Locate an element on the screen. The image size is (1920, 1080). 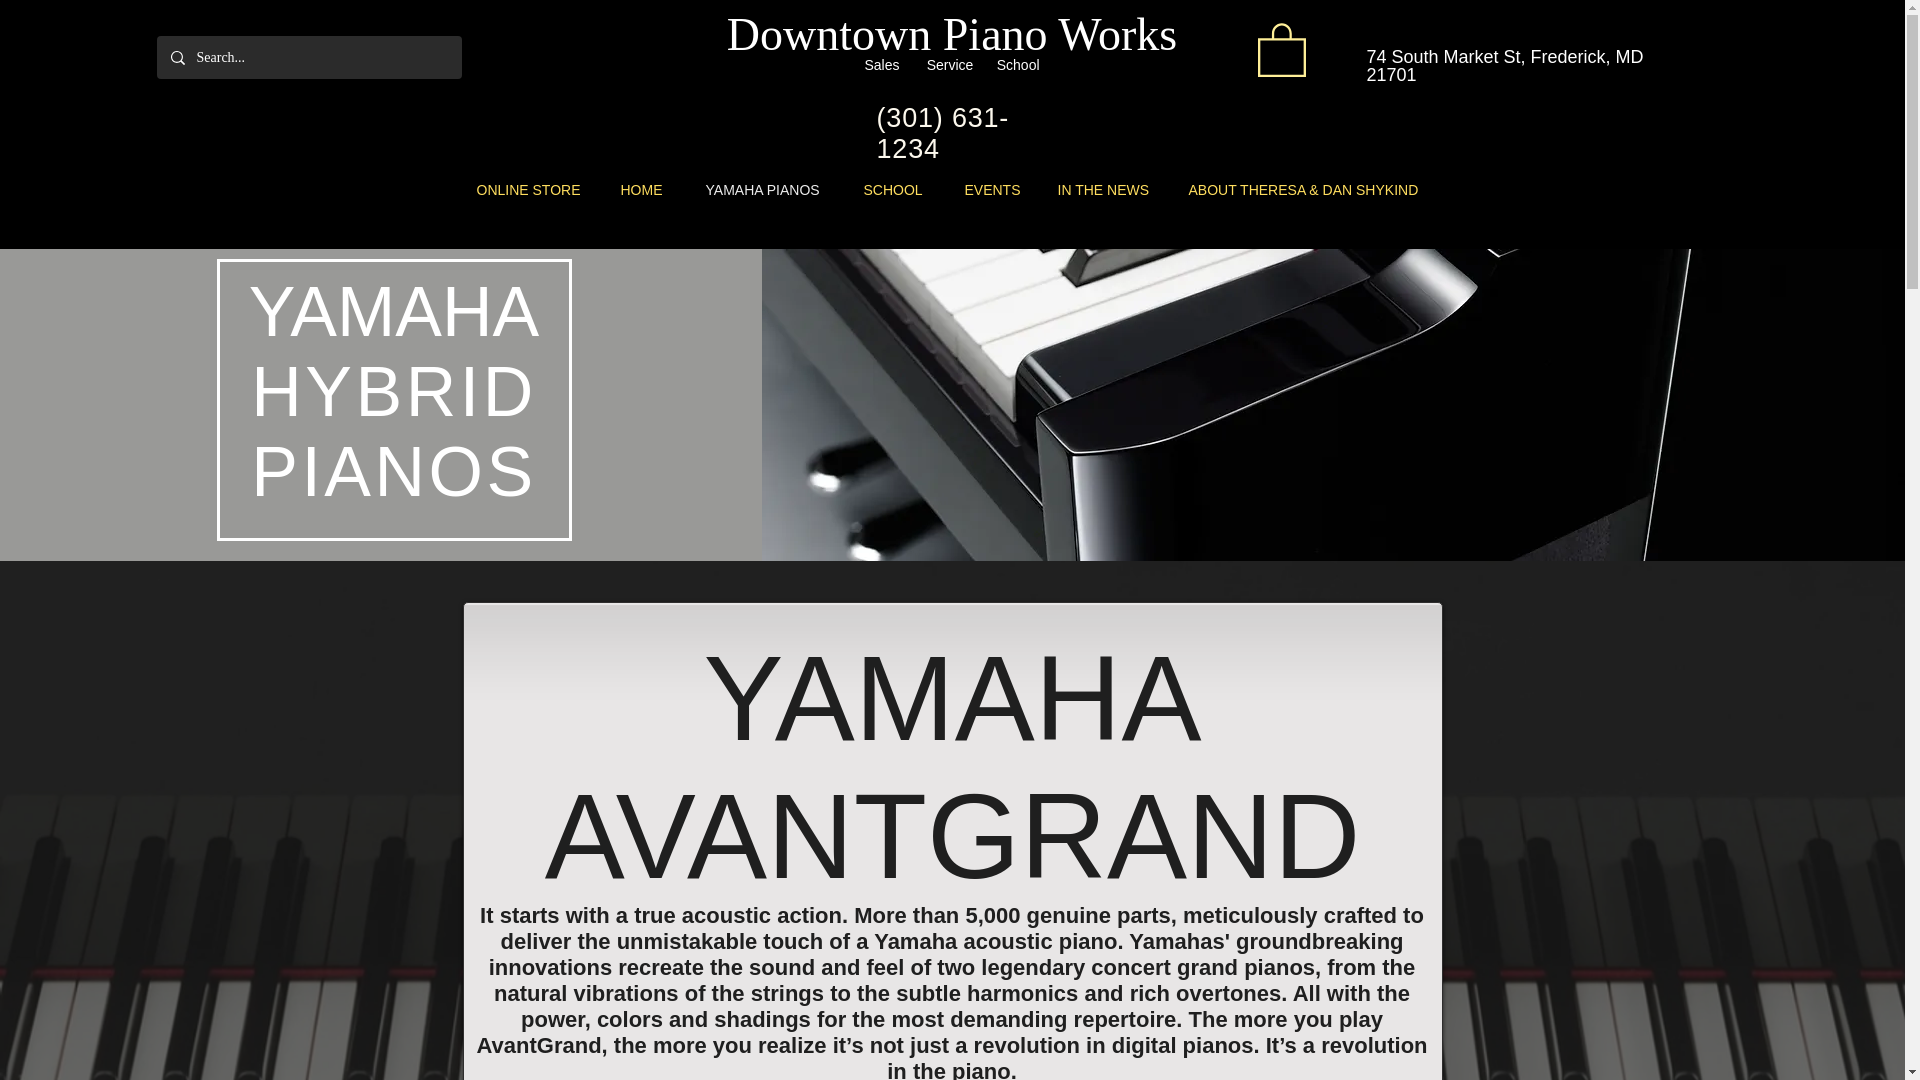
HOME is located at coordinates (648, 190).